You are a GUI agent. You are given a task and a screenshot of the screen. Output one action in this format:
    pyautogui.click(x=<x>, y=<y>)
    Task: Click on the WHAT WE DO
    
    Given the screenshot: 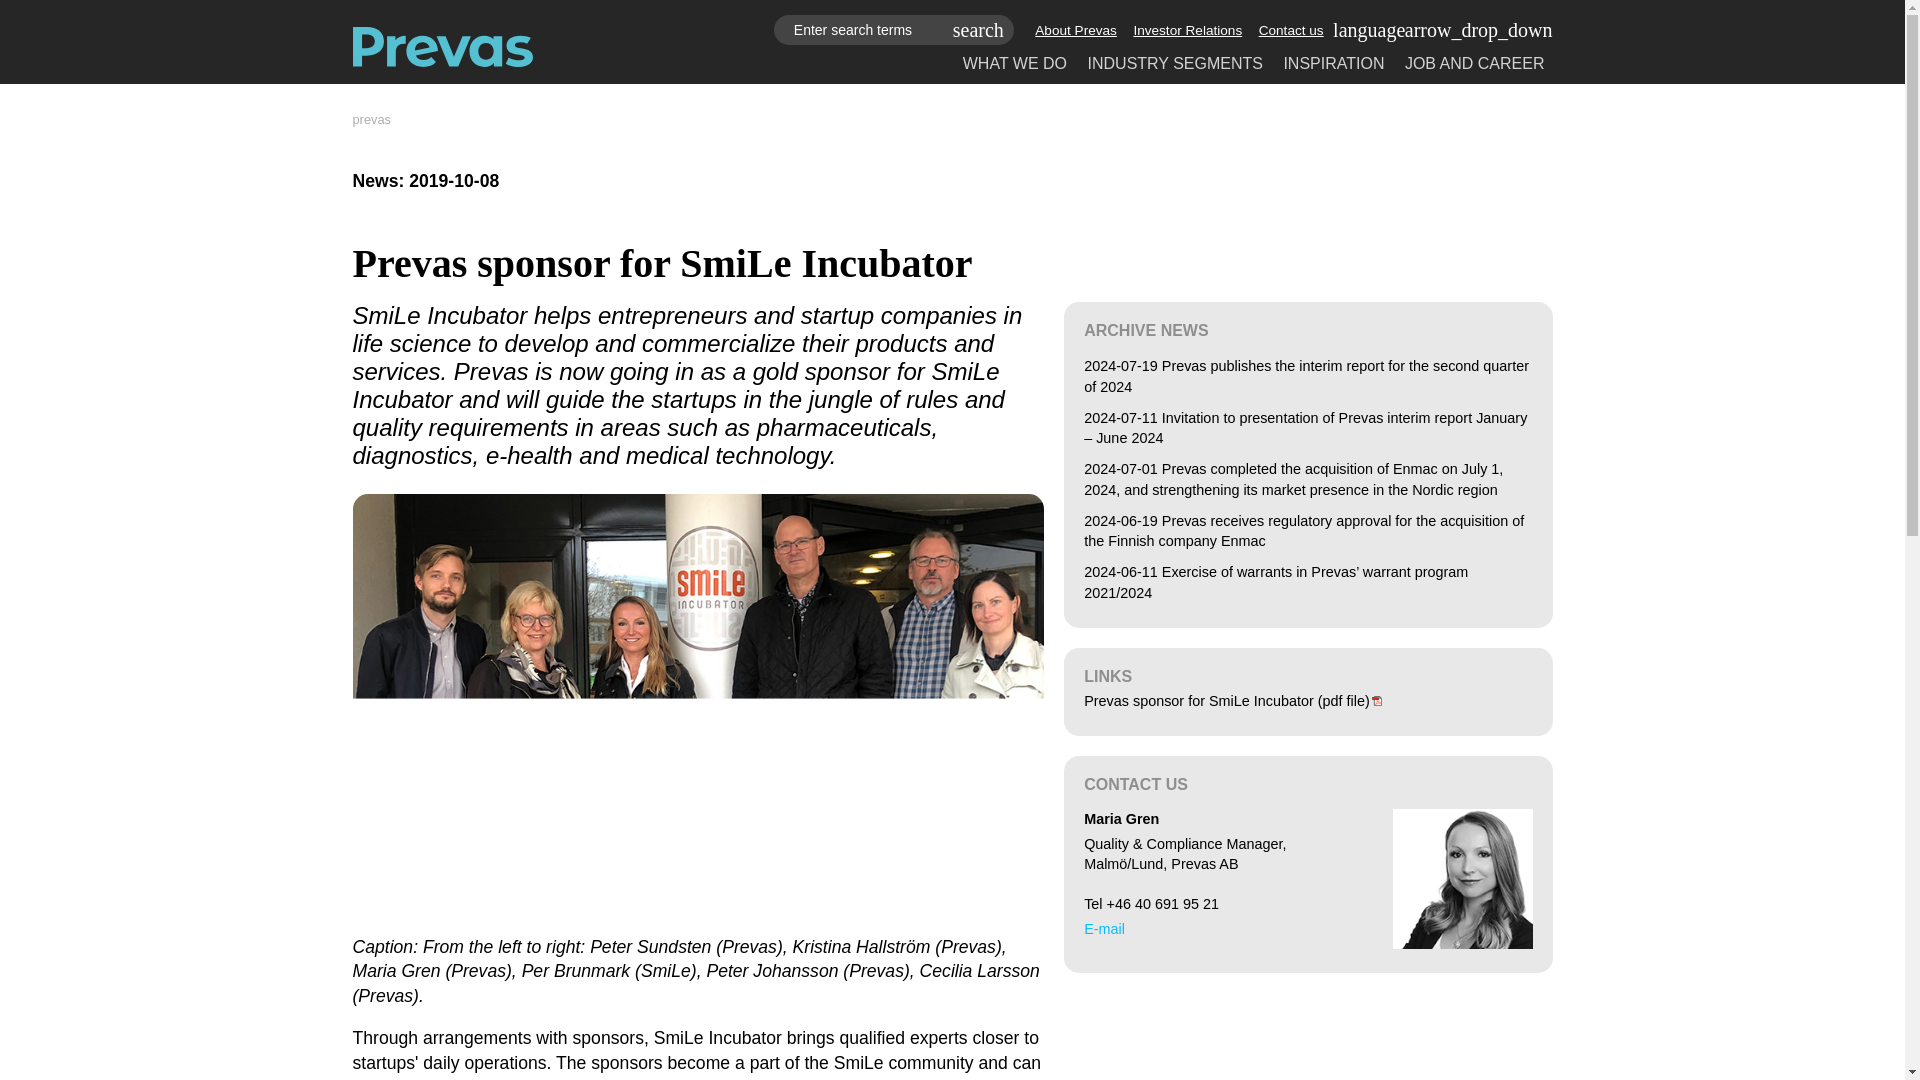 What is the action you would take?
    pyautogui.click(x=1015, y=64)
    